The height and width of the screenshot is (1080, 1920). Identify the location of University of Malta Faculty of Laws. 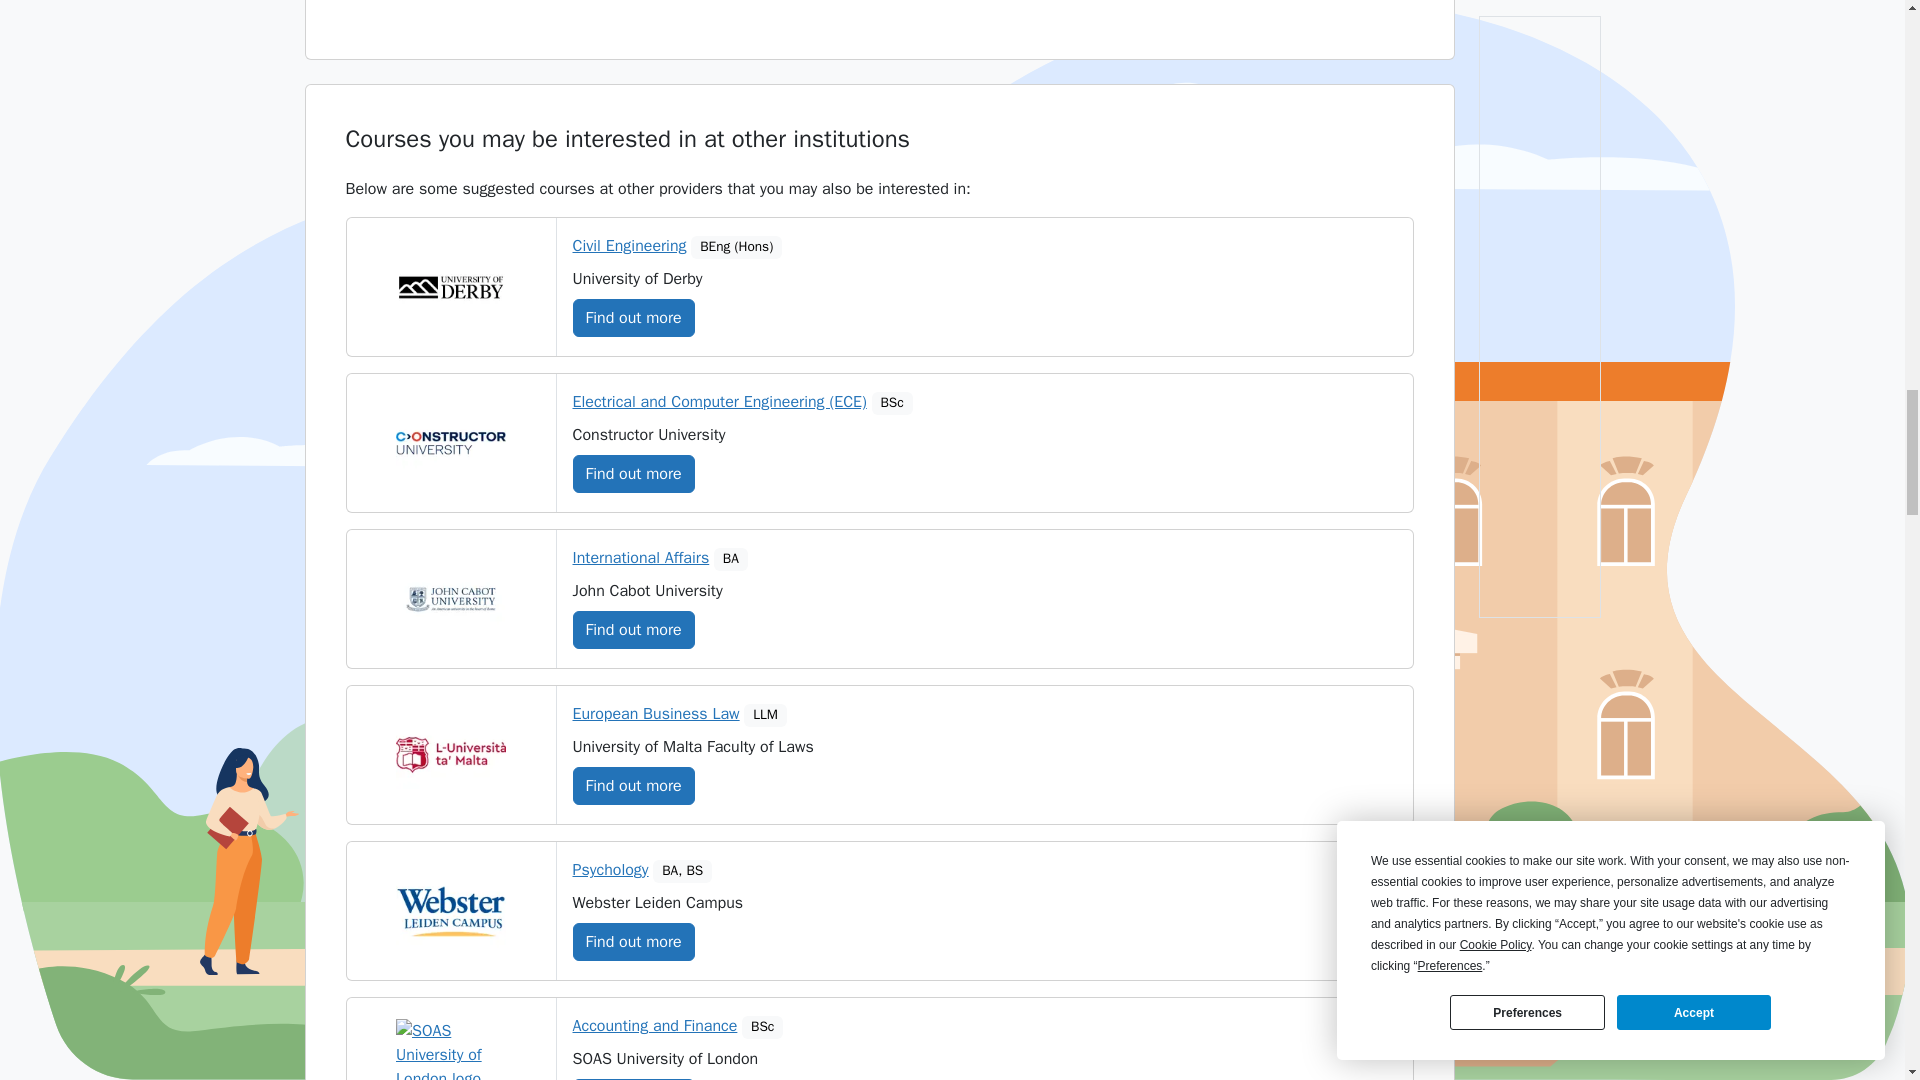
(450, 755).